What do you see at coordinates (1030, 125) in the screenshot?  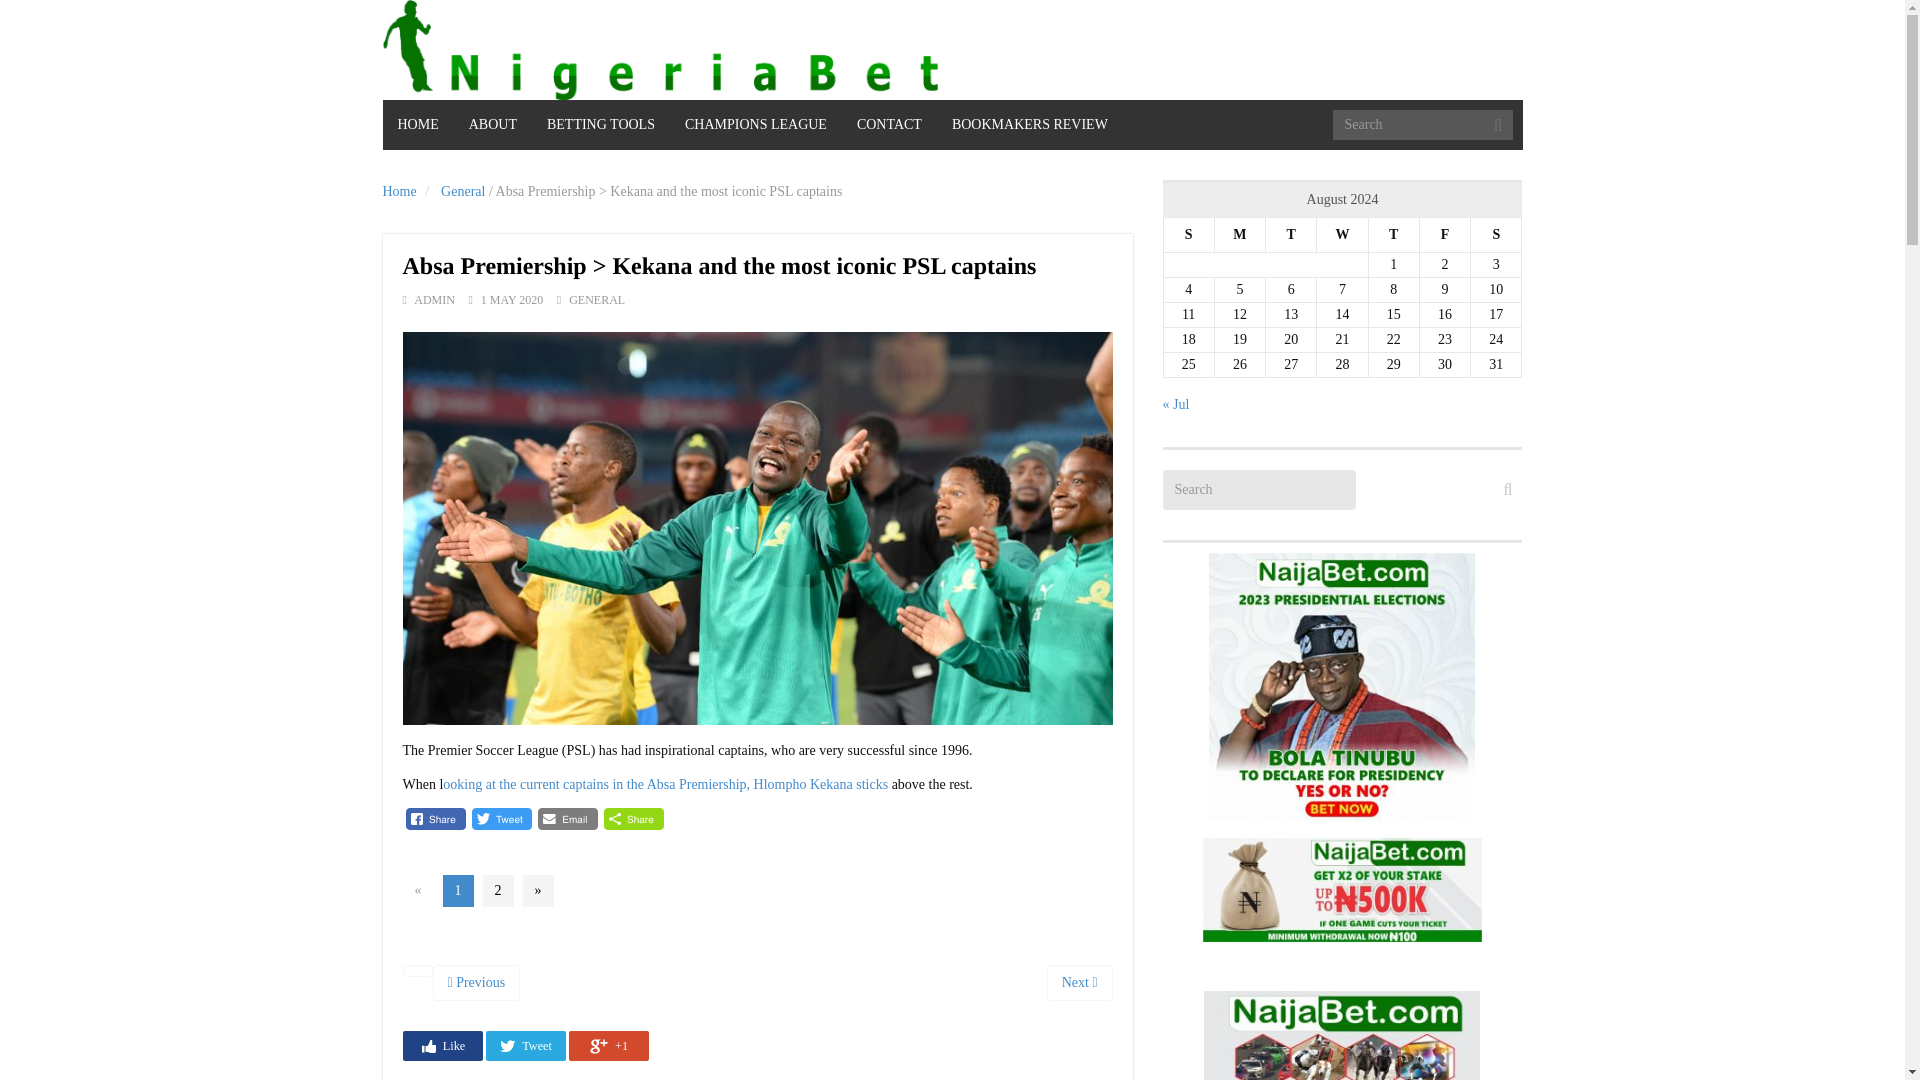 I see `BOOKMAKERS REVIEW` at bounding box center [1030, 125].